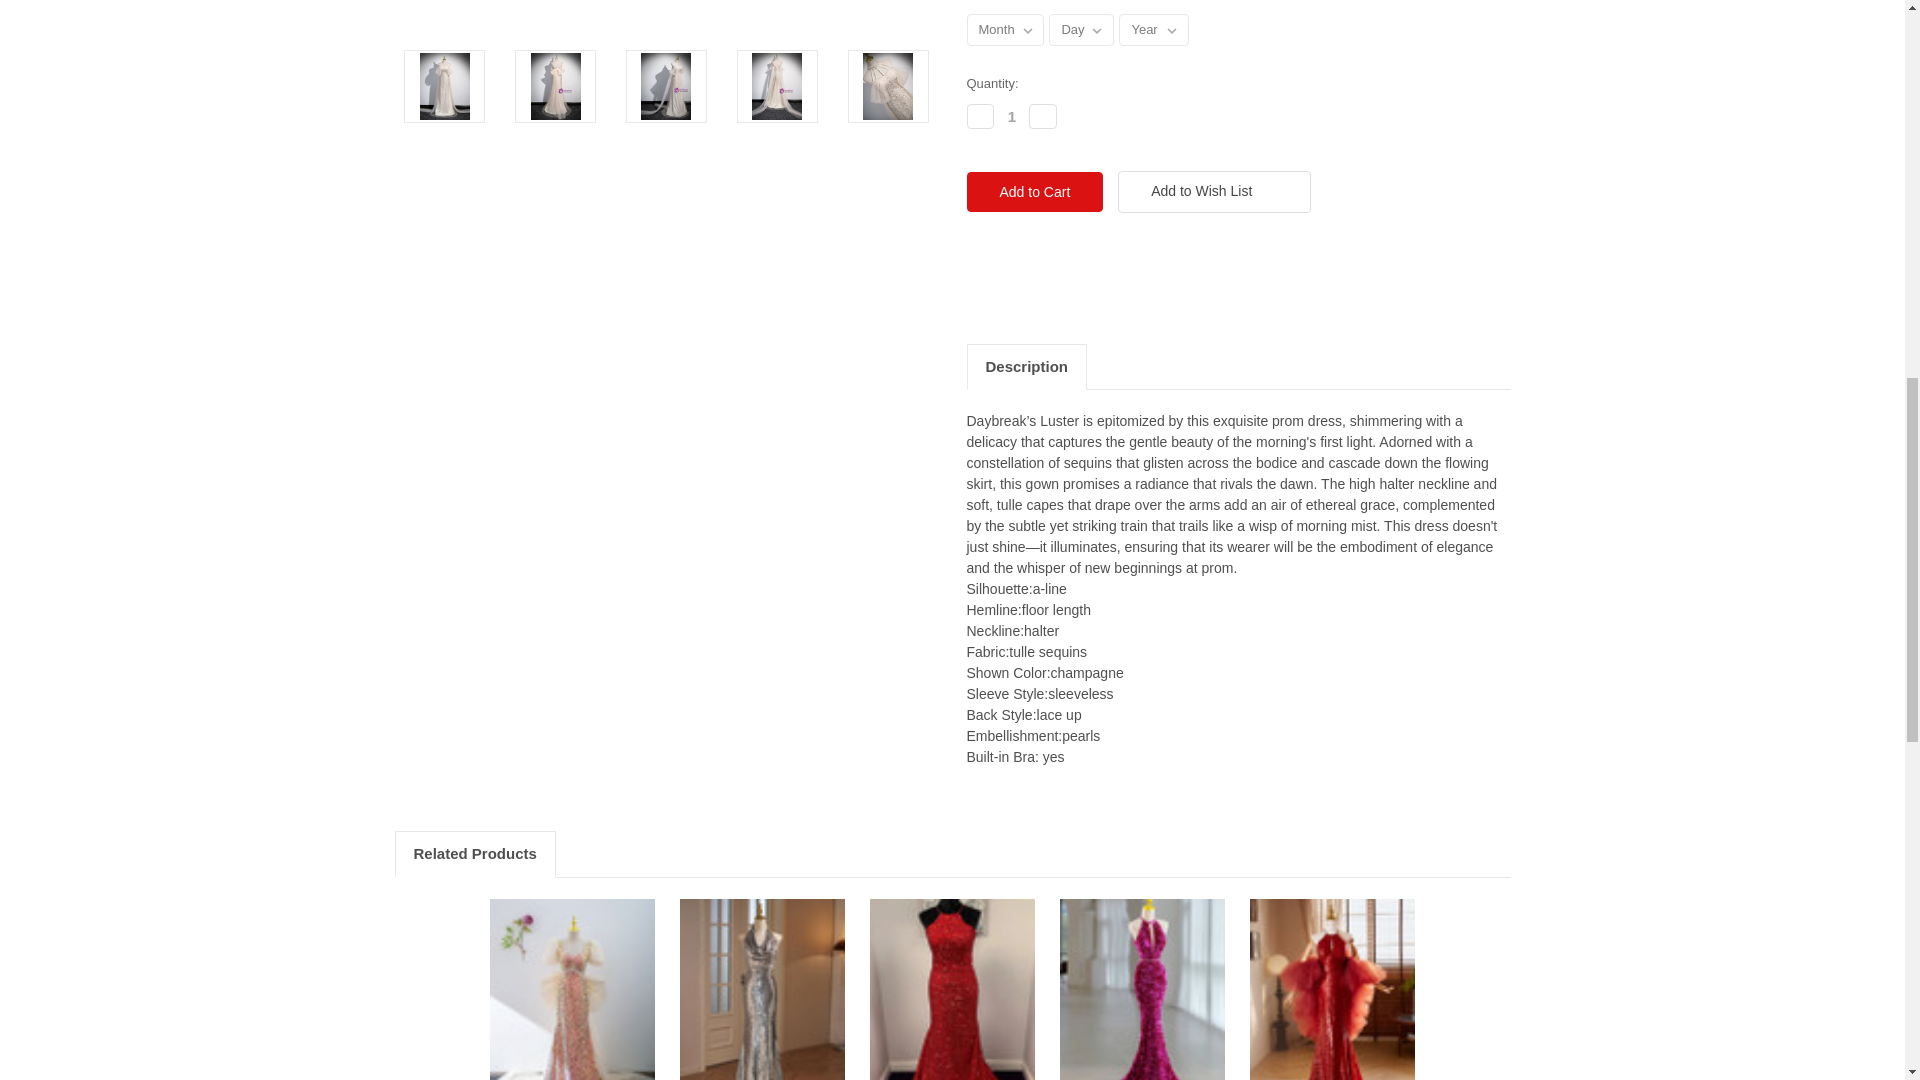  Describe the element at coordinates (572, 989) in the screenshot. I see `Champagne Mermaid Sequins Prom Dress` at that location.